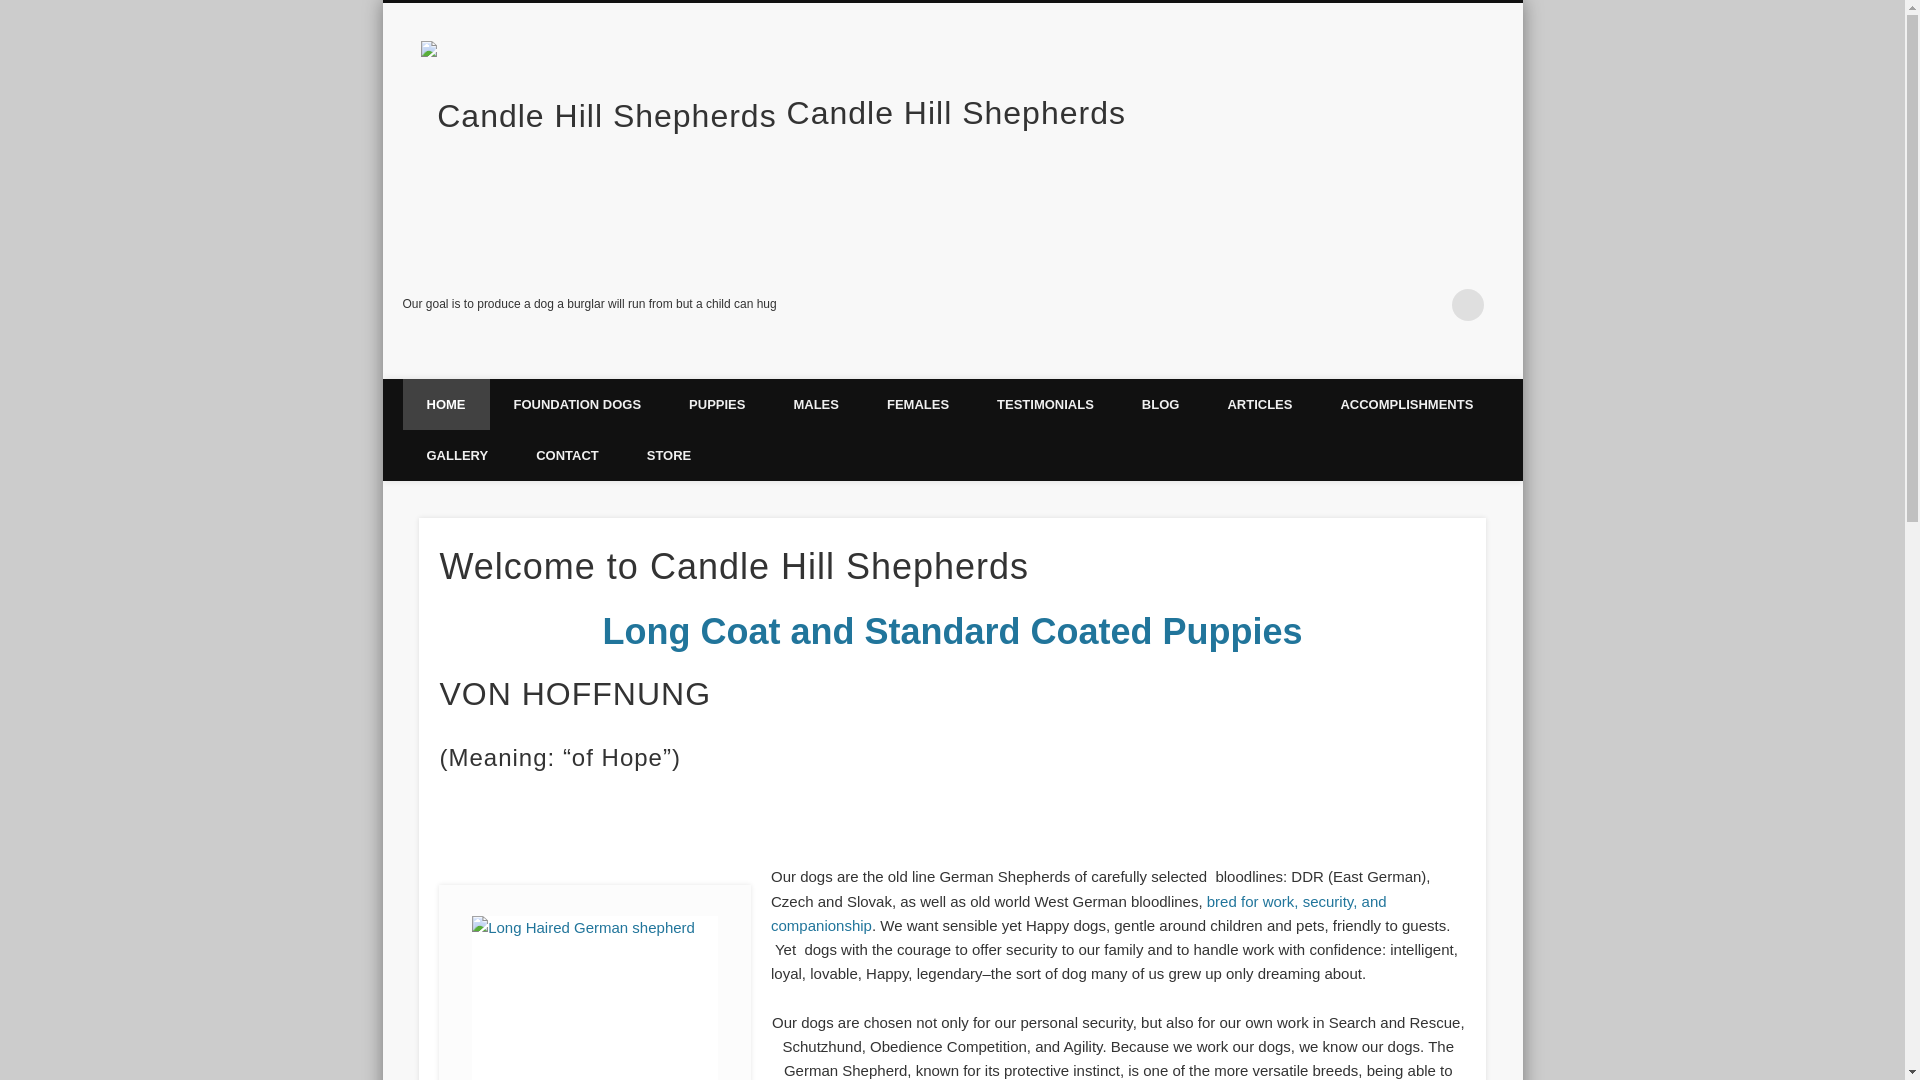 The width and height of the screenshot is (1920, 1080). Describe the element at coordinates (716, 404) in the screenshot. I see `PUPPIES` at that location.